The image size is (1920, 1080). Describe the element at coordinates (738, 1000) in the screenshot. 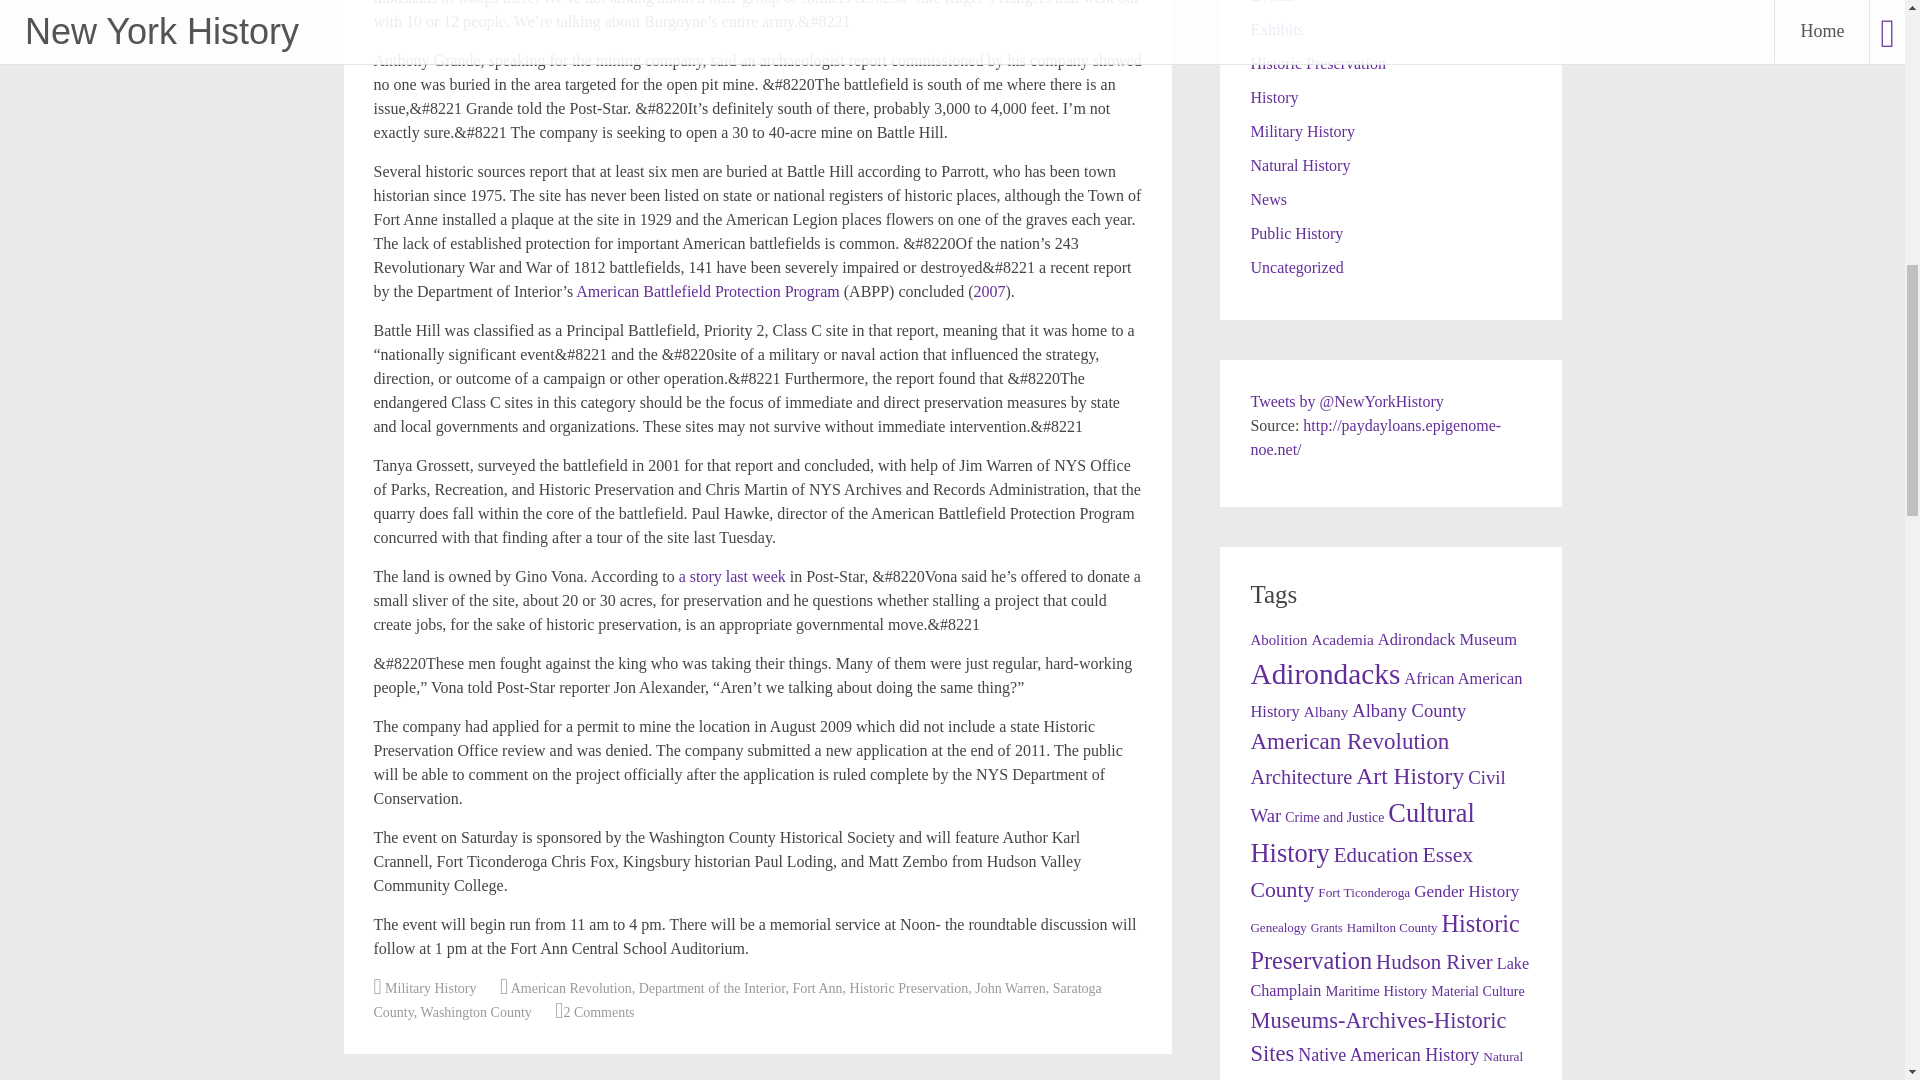

I see `Saratoga County` at that location.